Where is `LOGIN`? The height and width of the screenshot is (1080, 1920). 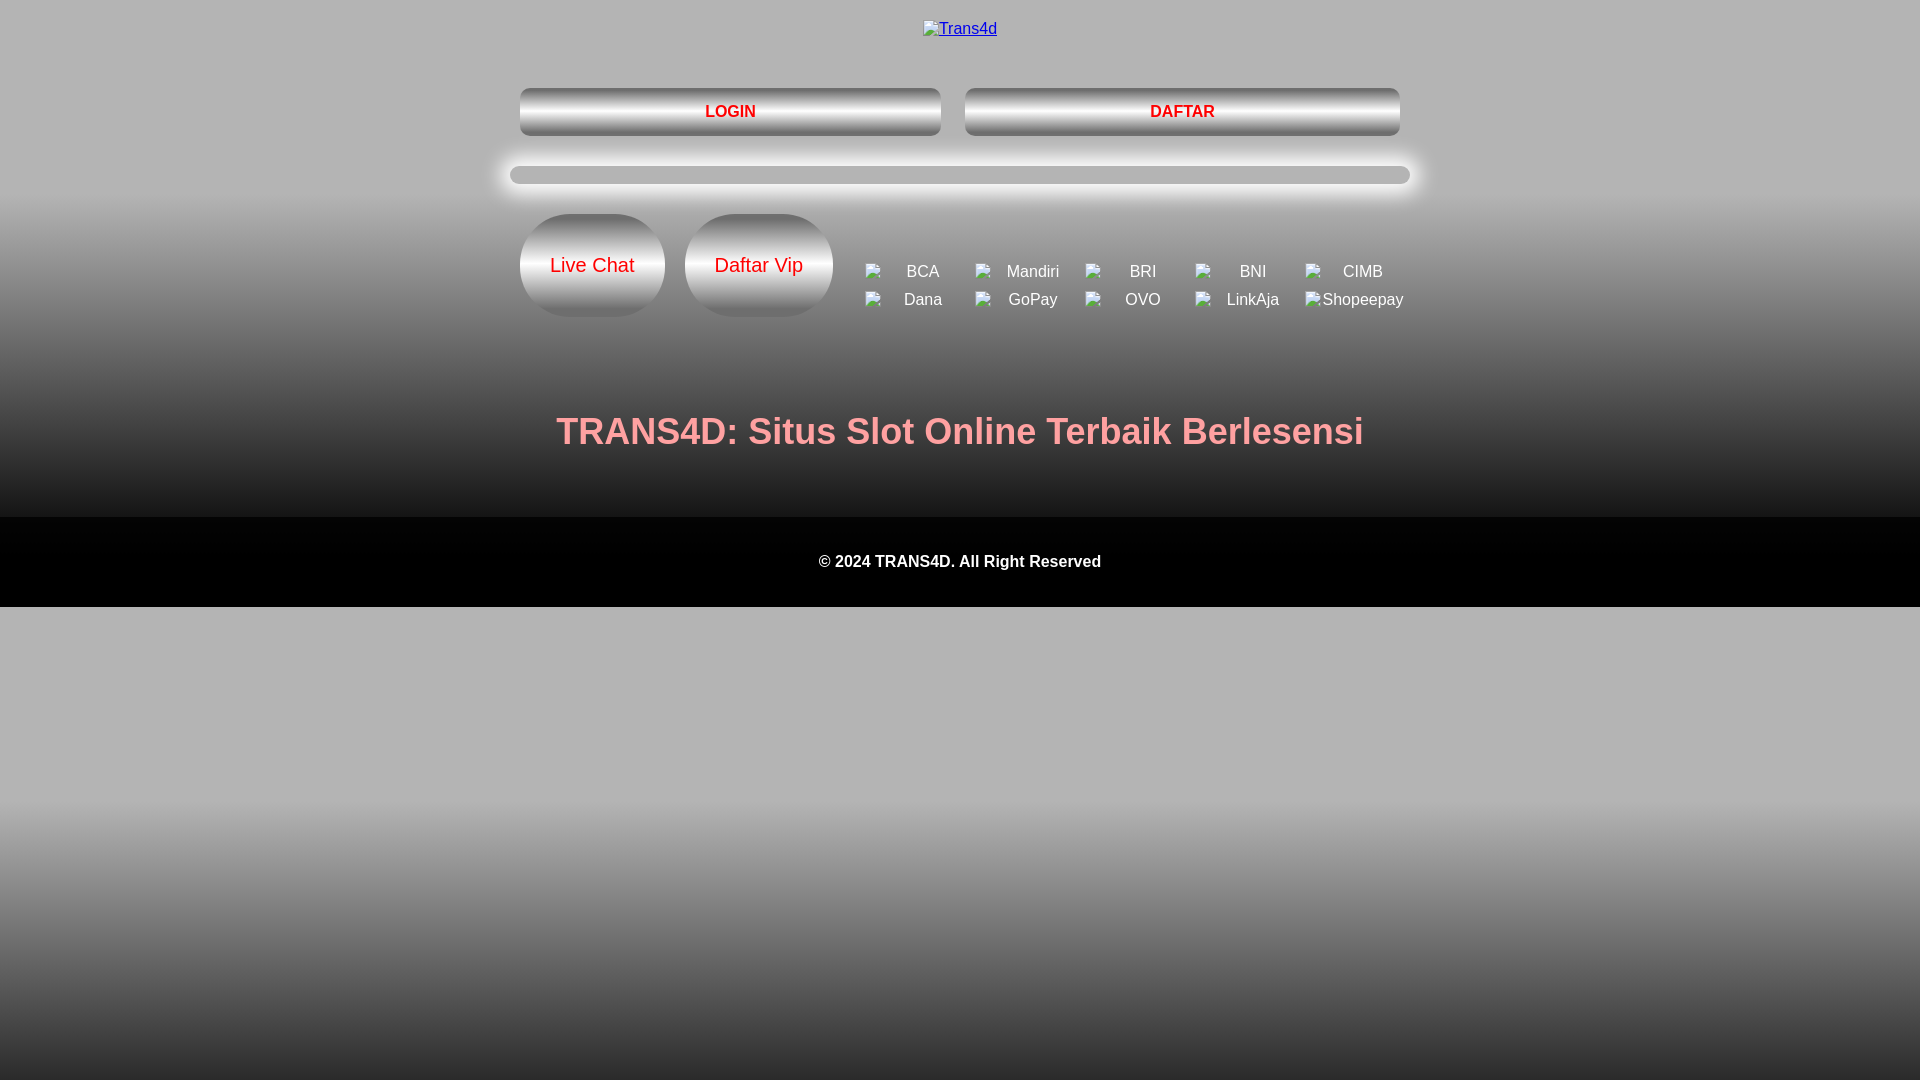
LOGIN is located at coordinates (730, 112).